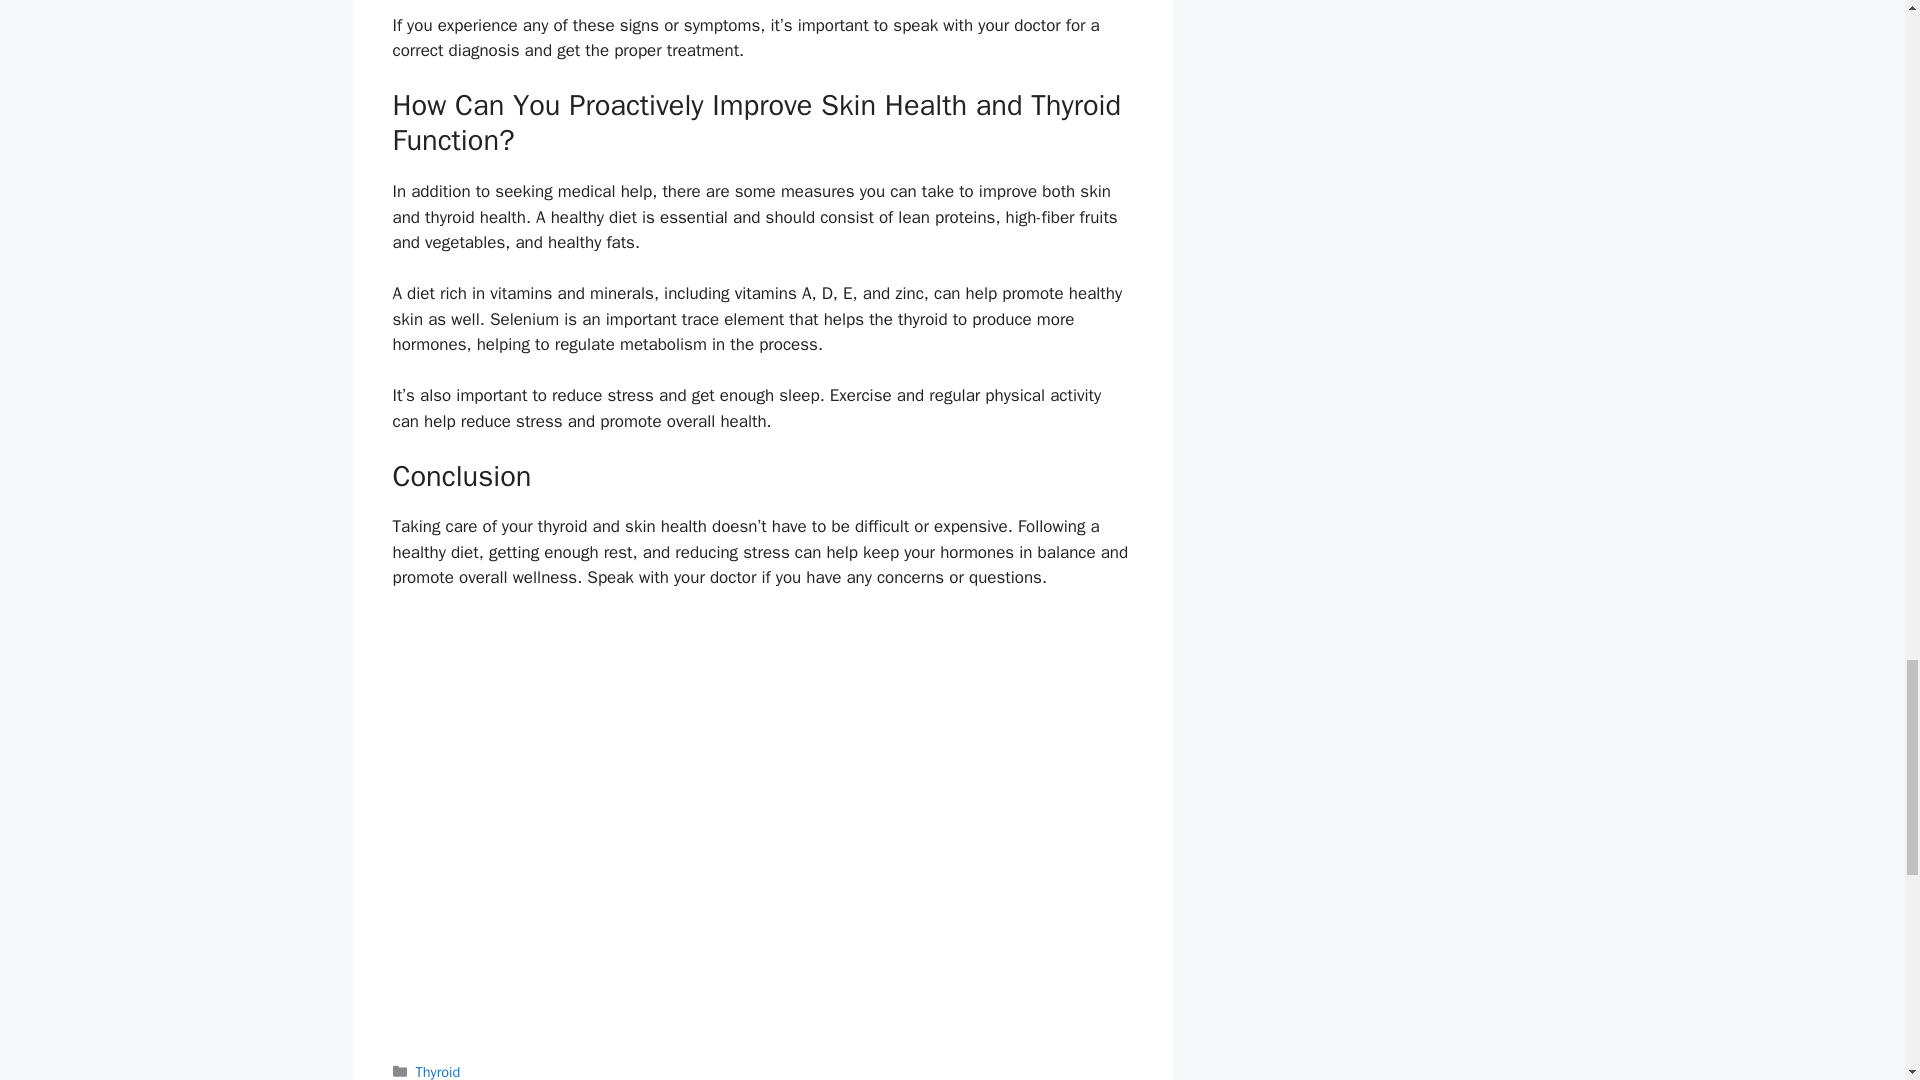 Image resolution: width=1920 pixels, height=1080 pixels. What do you see at coordinates (438, 1071) in the screenshot?
I see `Thyroid` at bounding box center [438, 1071].